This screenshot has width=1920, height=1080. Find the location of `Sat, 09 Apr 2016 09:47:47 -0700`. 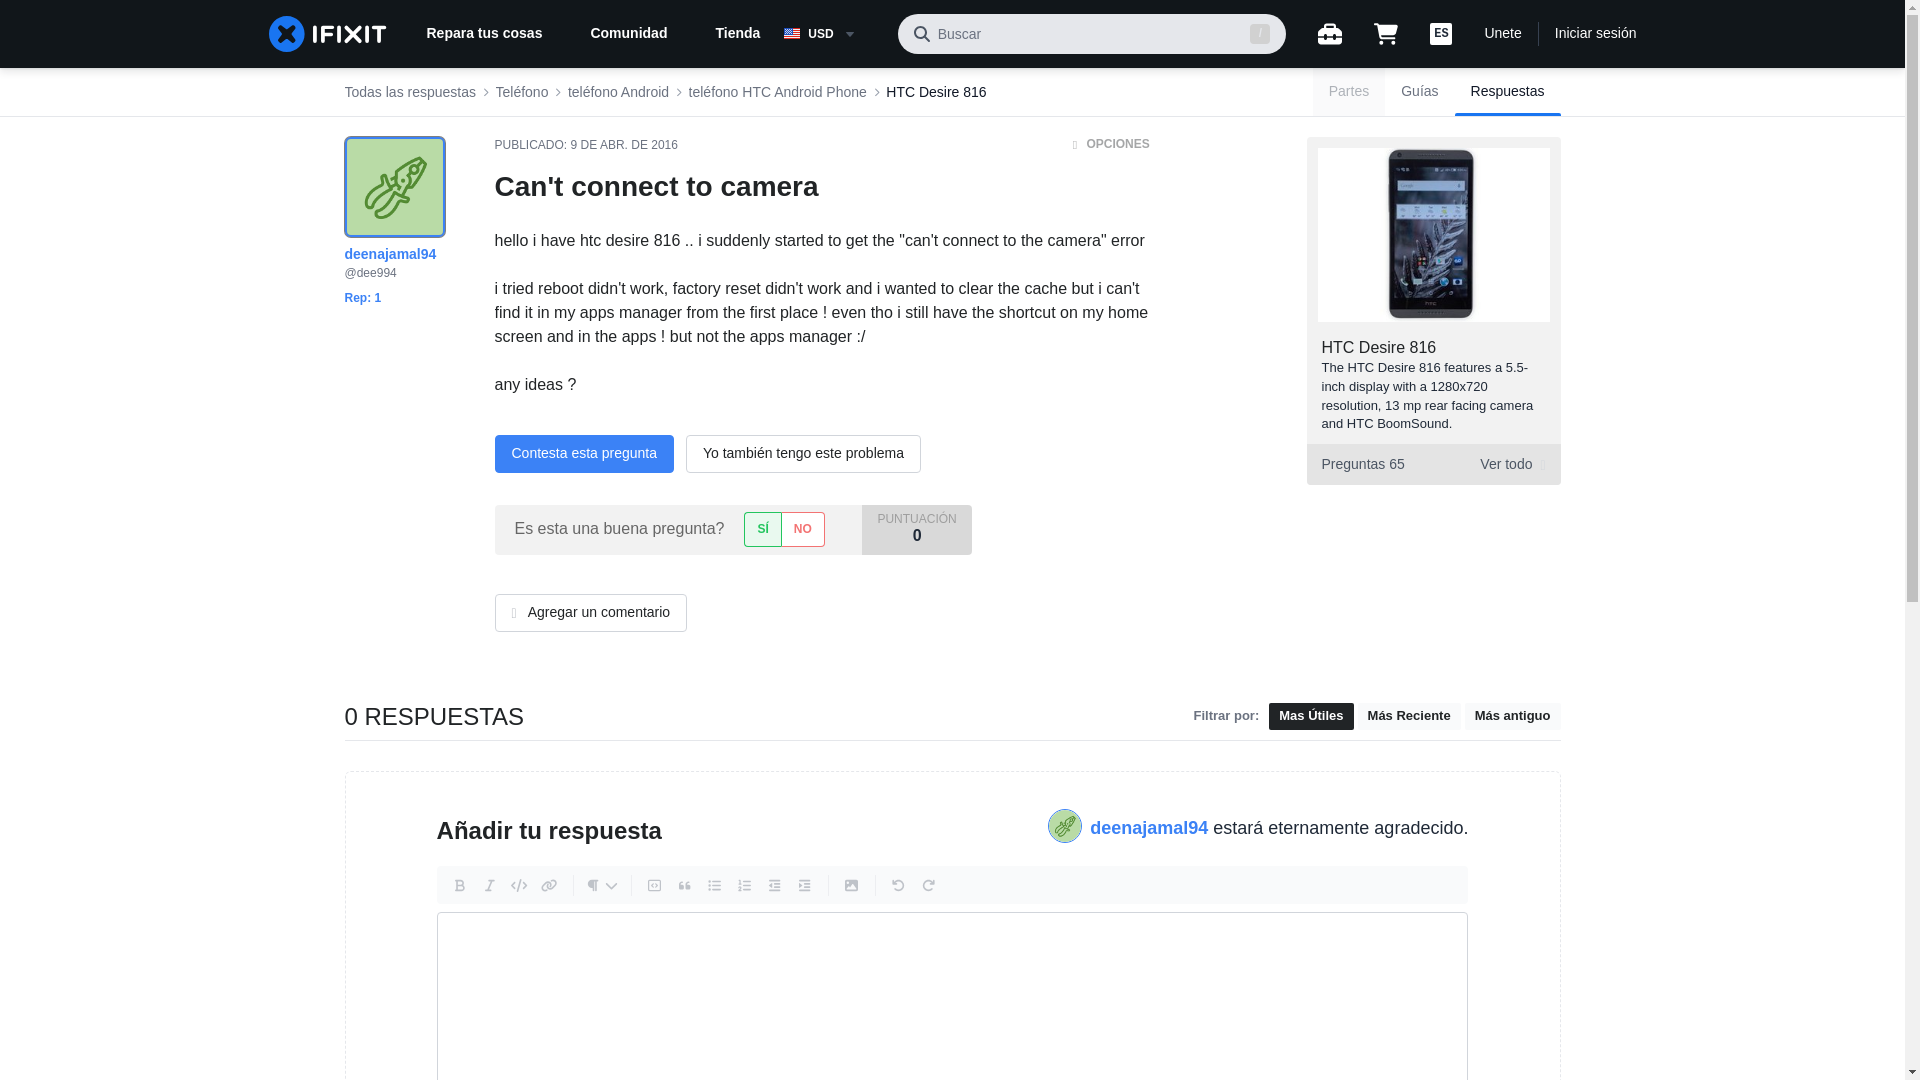

Sat, 09 Apr 2016 09:47:47 -0700 is located at coordinates (624, 145).